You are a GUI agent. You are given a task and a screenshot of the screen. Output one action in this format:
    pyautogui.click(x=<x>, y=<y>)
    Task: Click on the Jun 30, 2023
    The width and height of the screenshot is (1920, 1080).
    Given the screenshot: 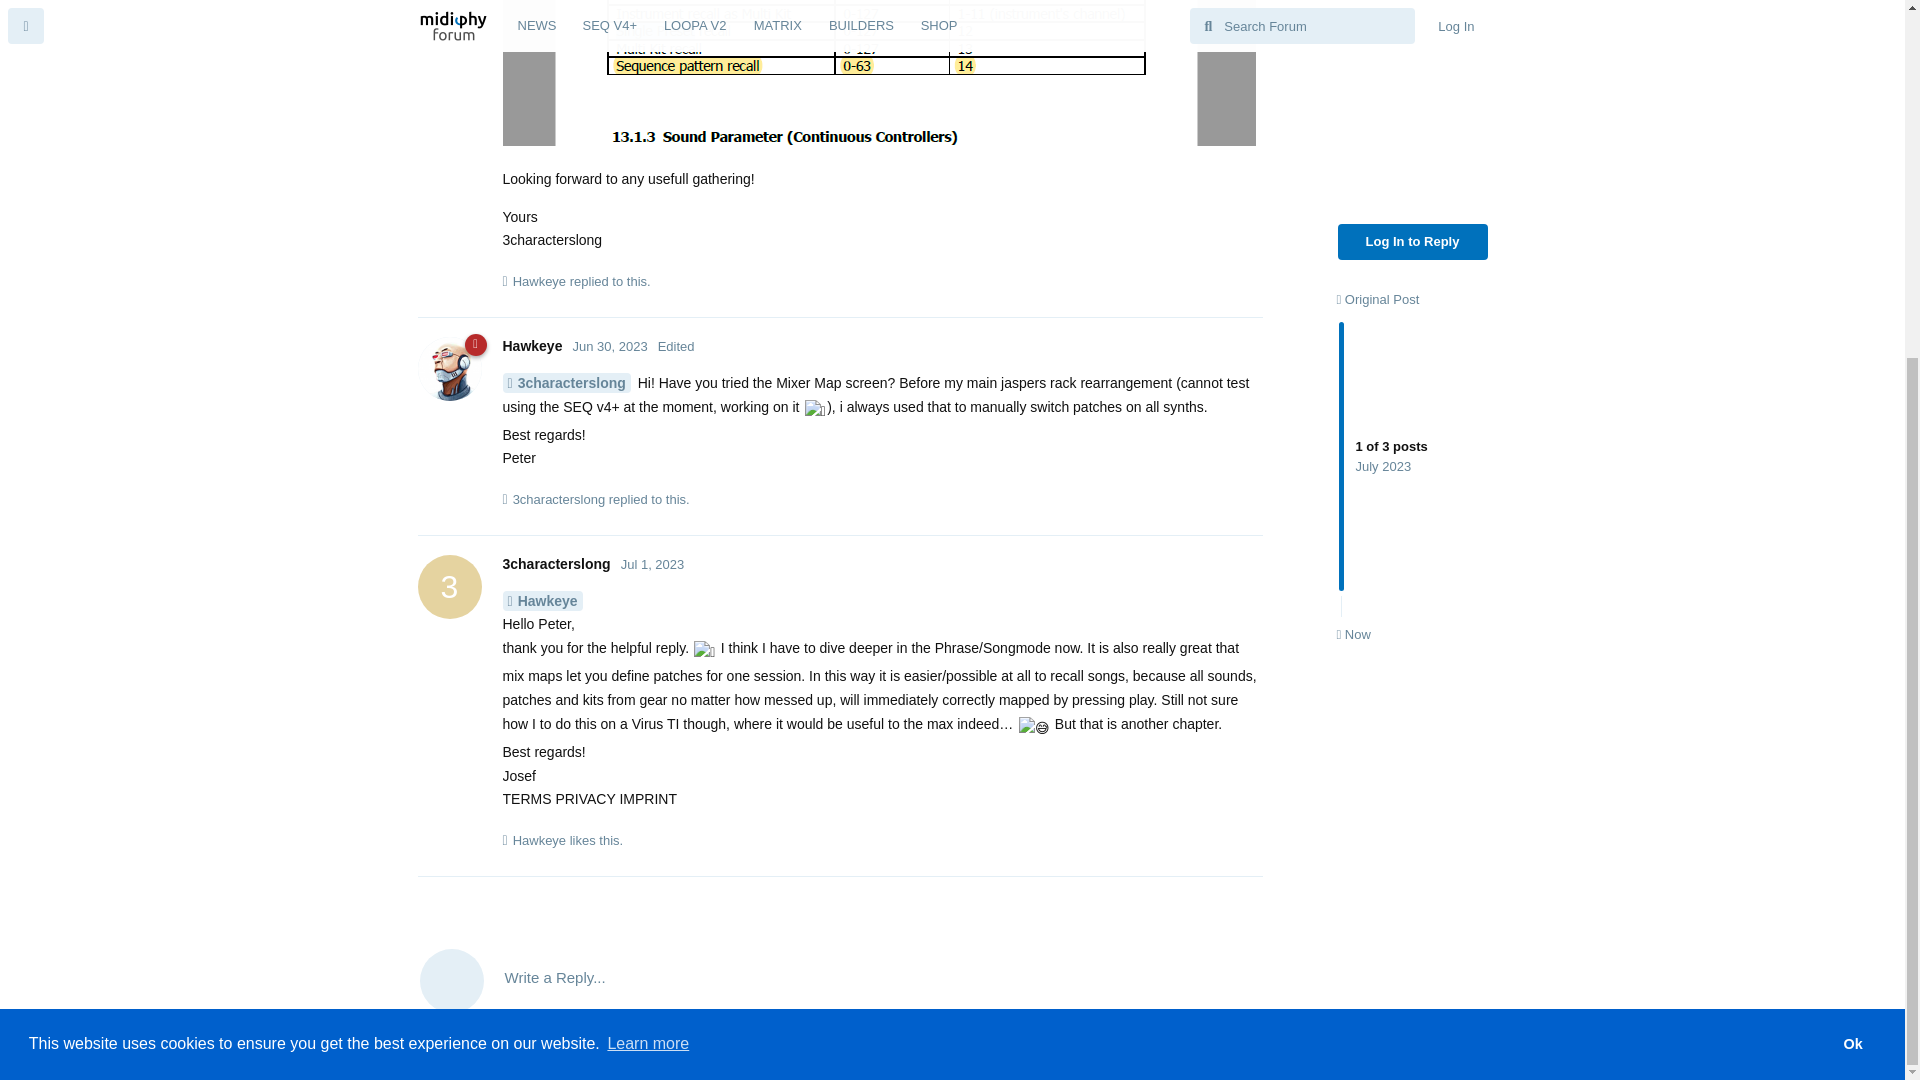 What is the action you would take?
    pyautogui.click(x=610, y=346)
    